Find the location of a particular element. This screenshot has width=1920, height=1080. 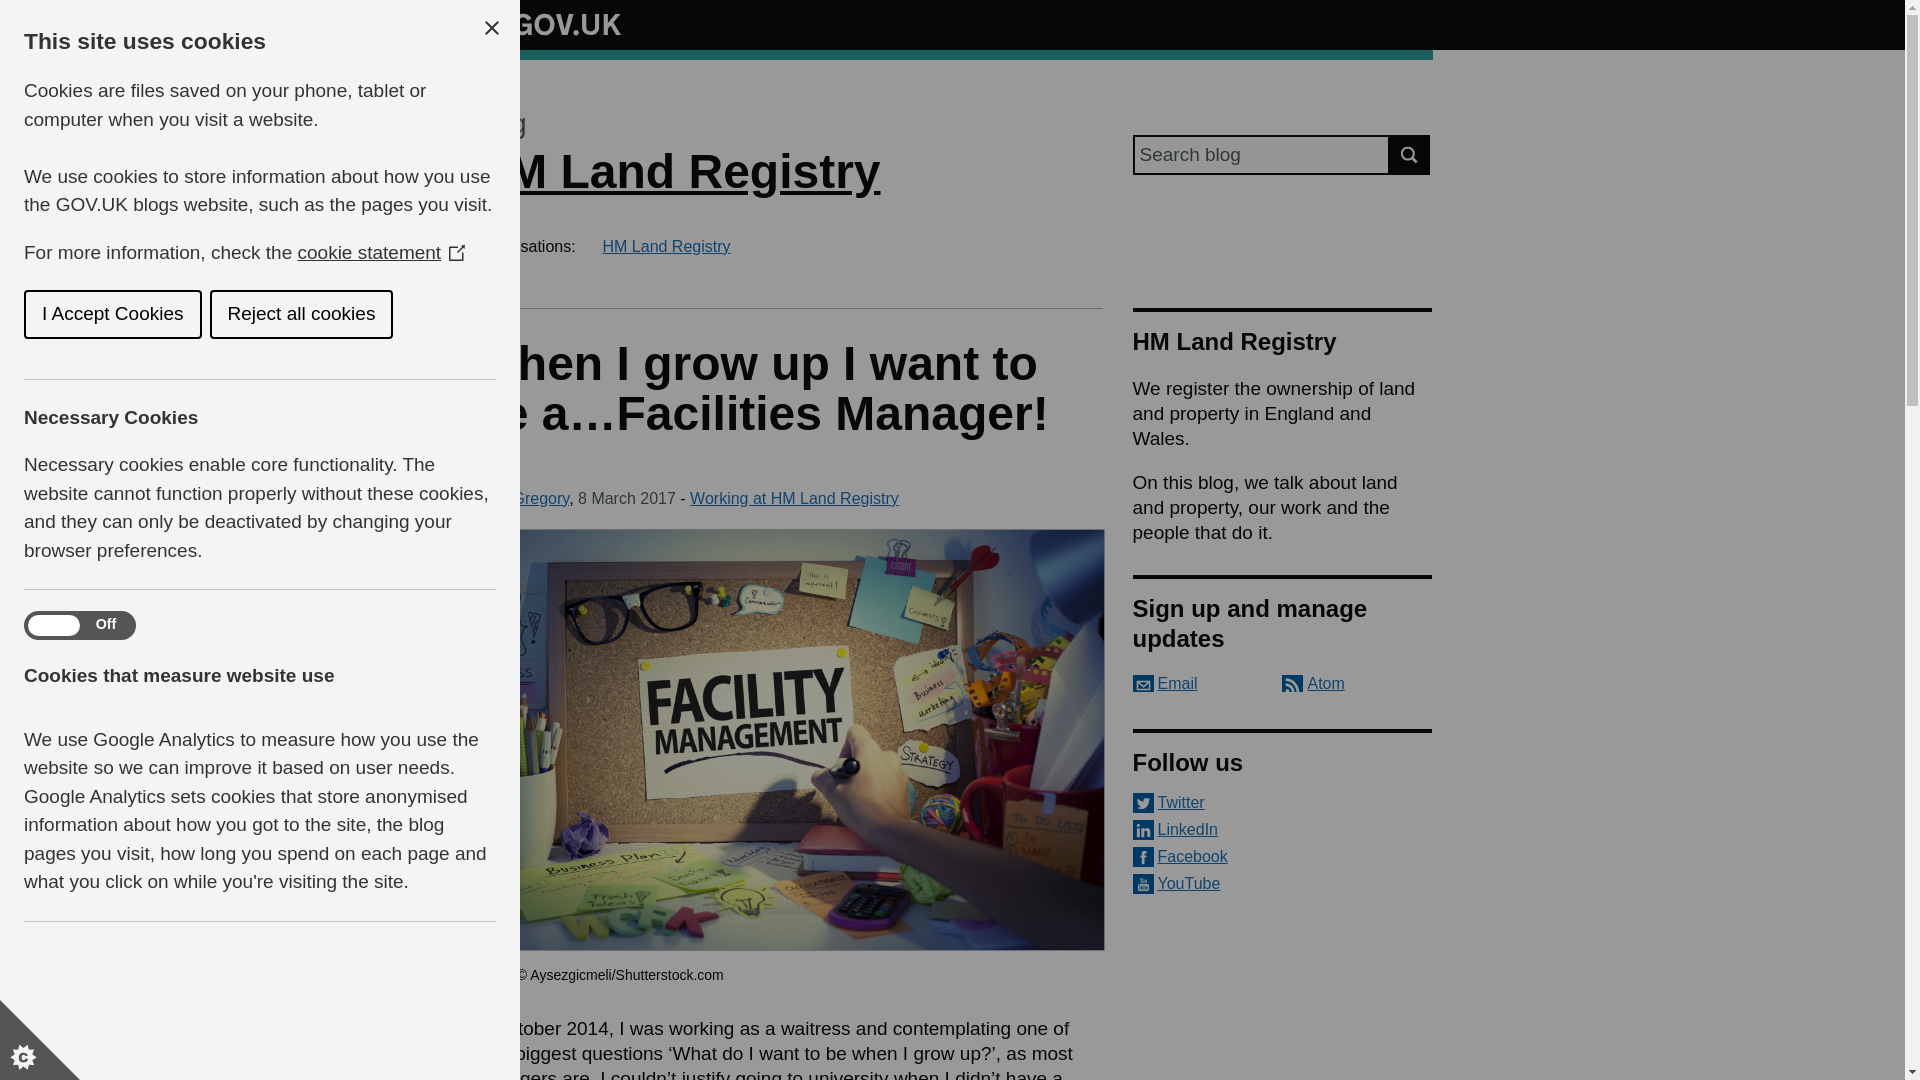

Working at HM Land Registry is located at coordinates (794, 498).